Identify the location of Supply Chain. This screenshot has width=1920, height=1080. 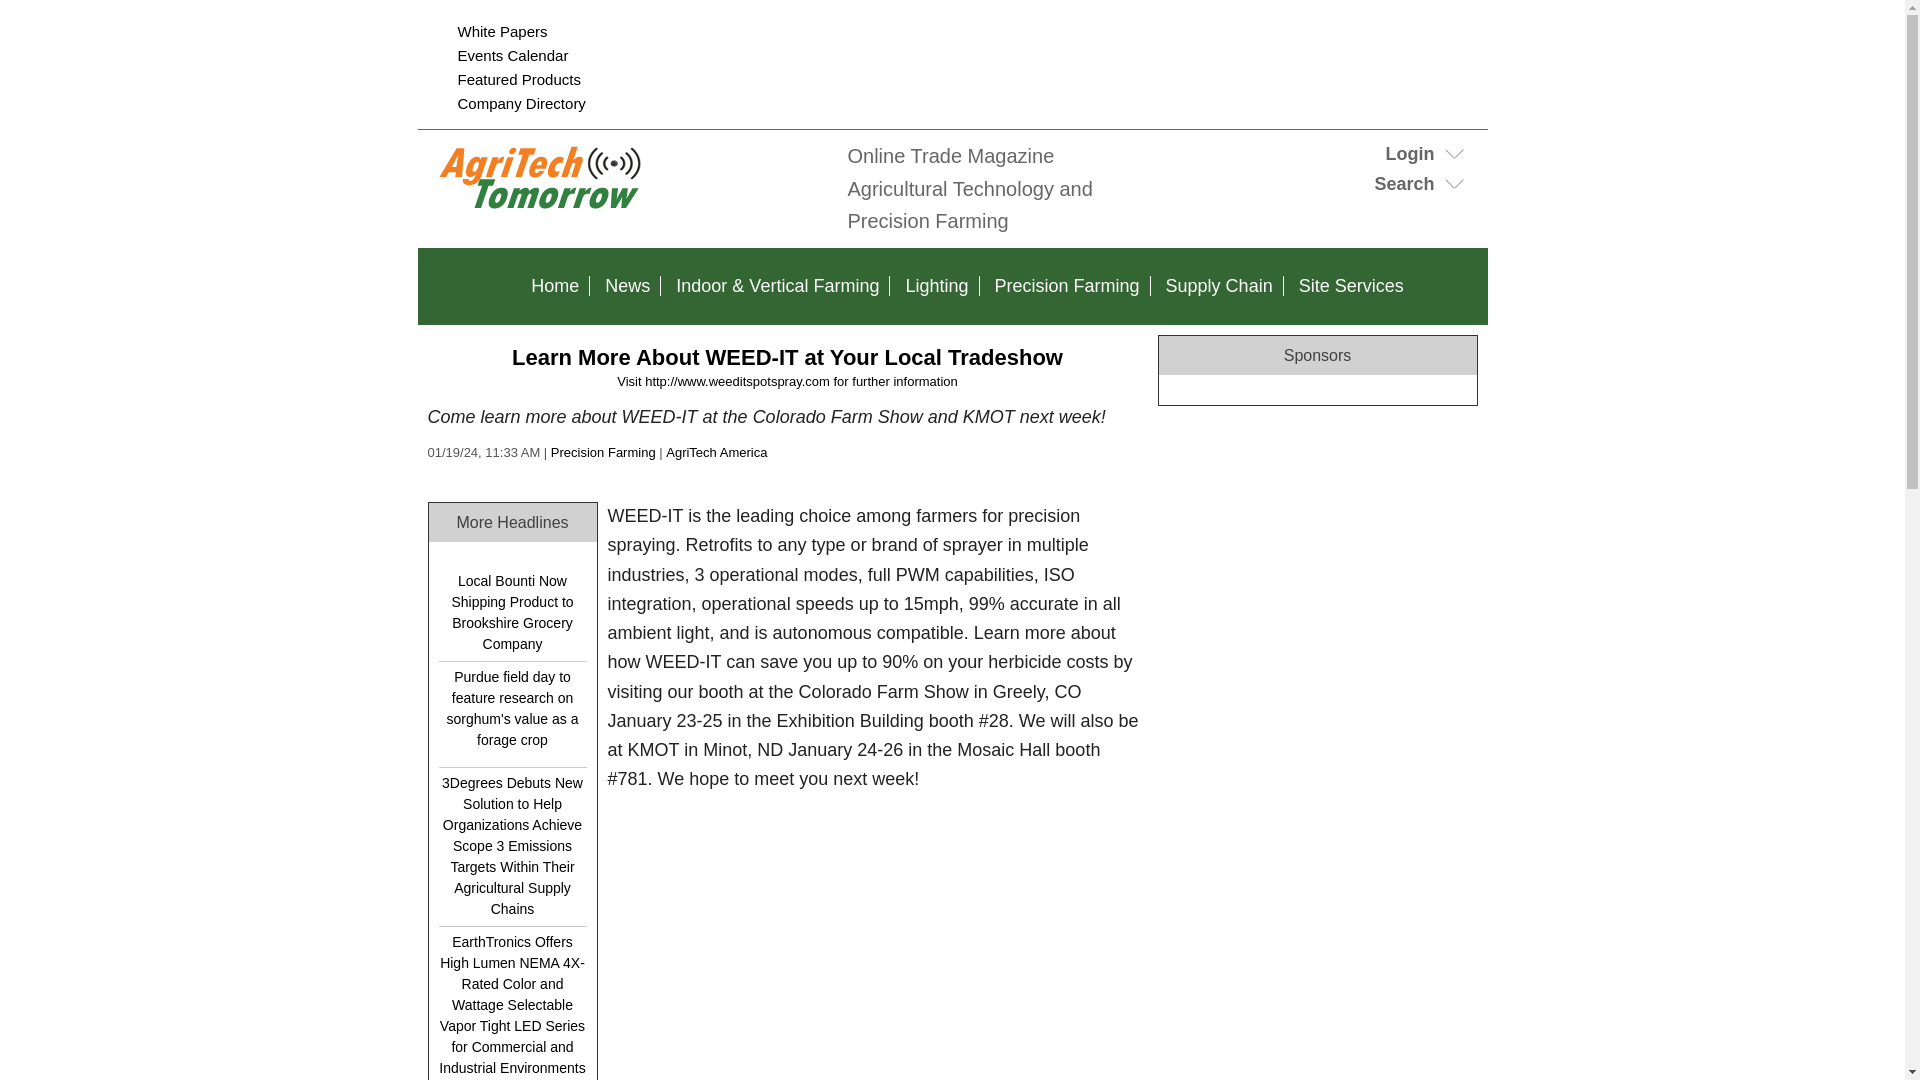
(1218, 286).